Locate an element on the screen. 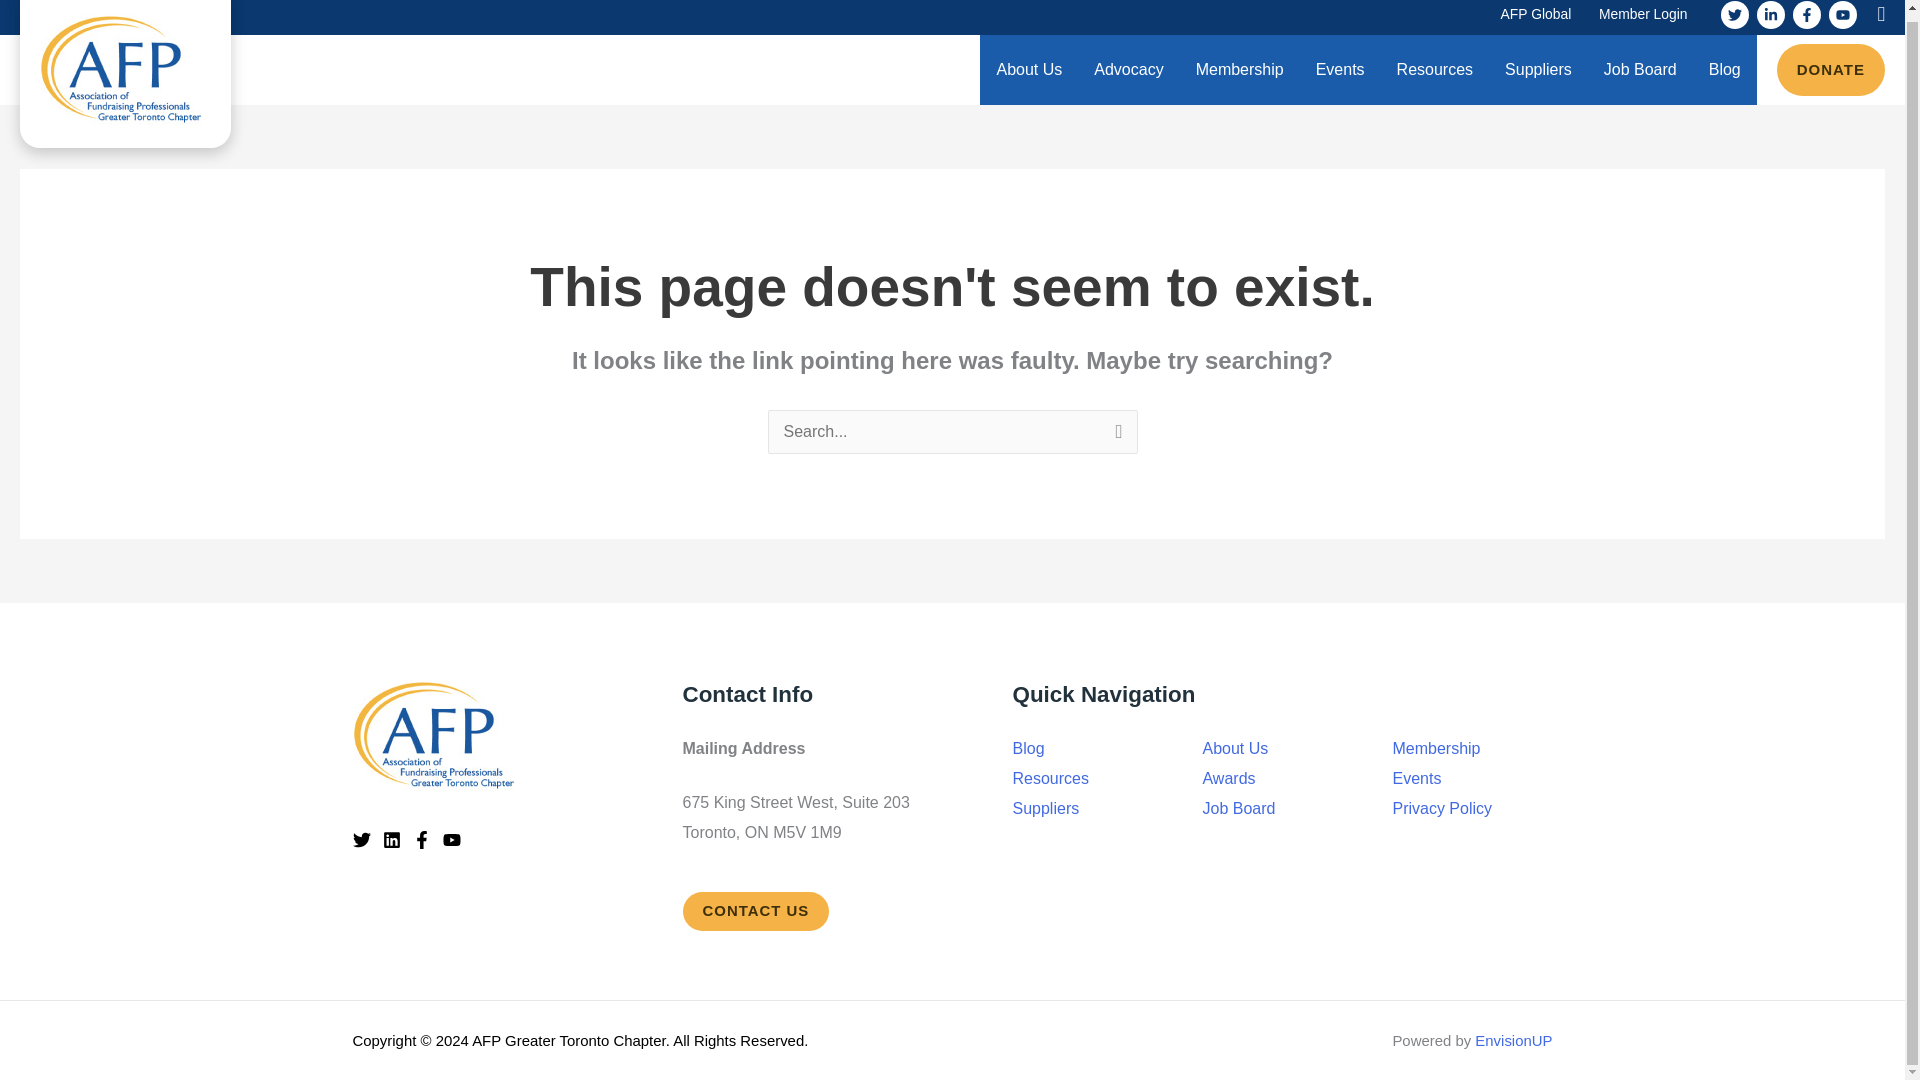 The image size is (1920, 1080). Membership is located at coordinates (1240, 69).